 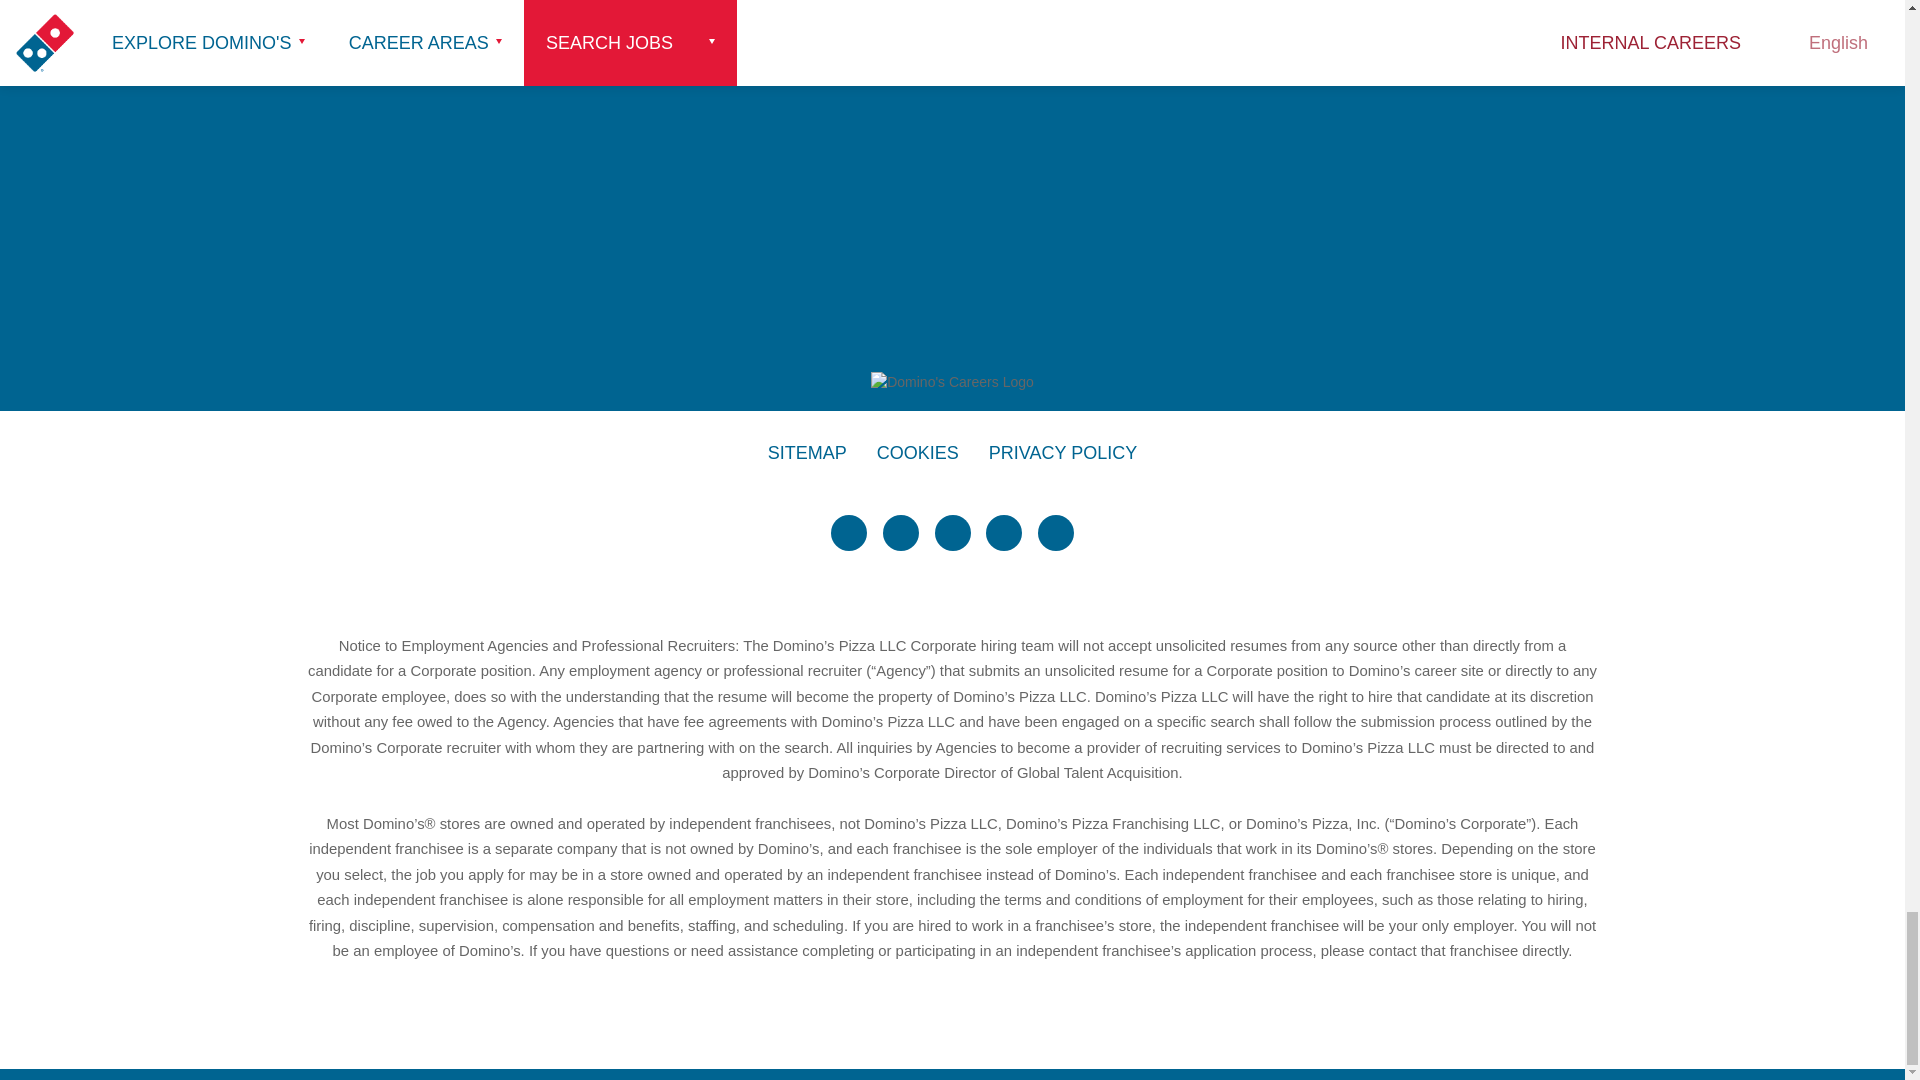 What do you see at coordinates (901, 532) in the screenshot?
I see `Facebook` at bounding box center [901, 532].